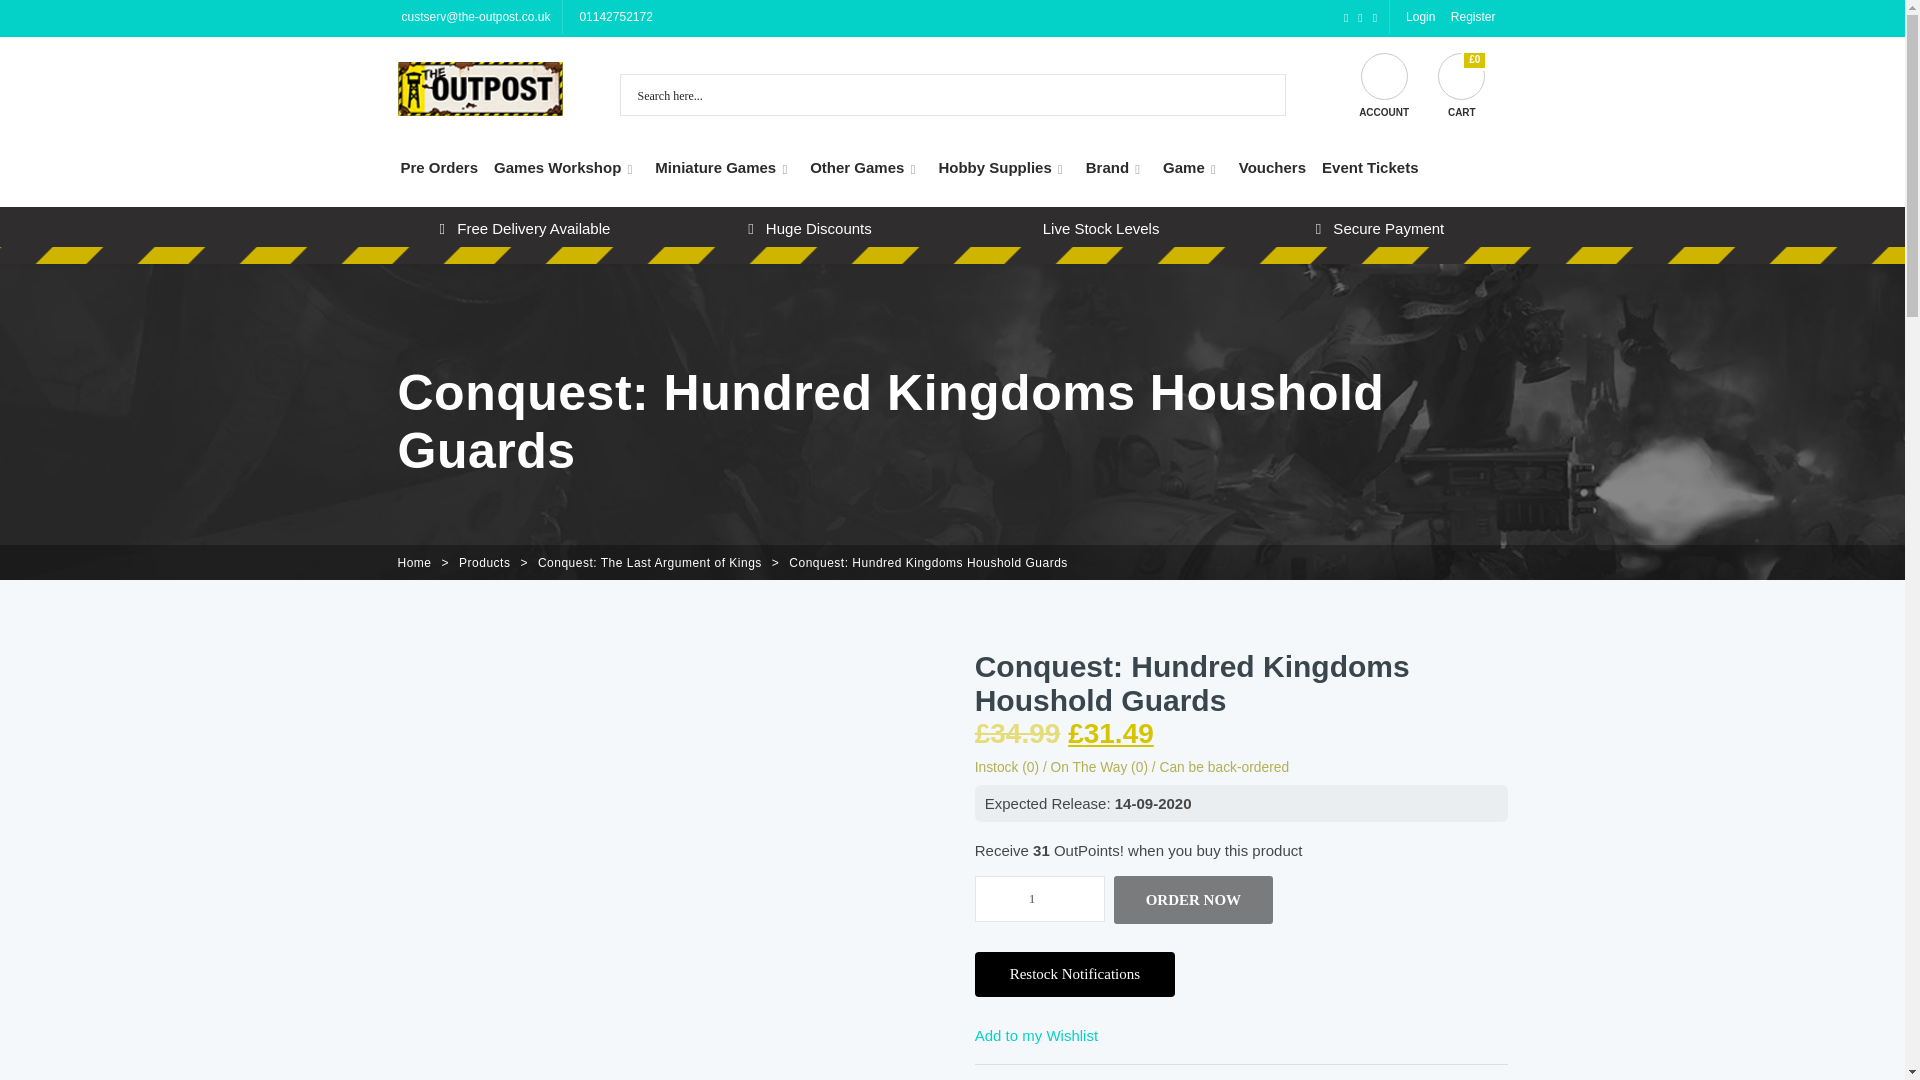  I want to click on Register, so click(1471, 16).